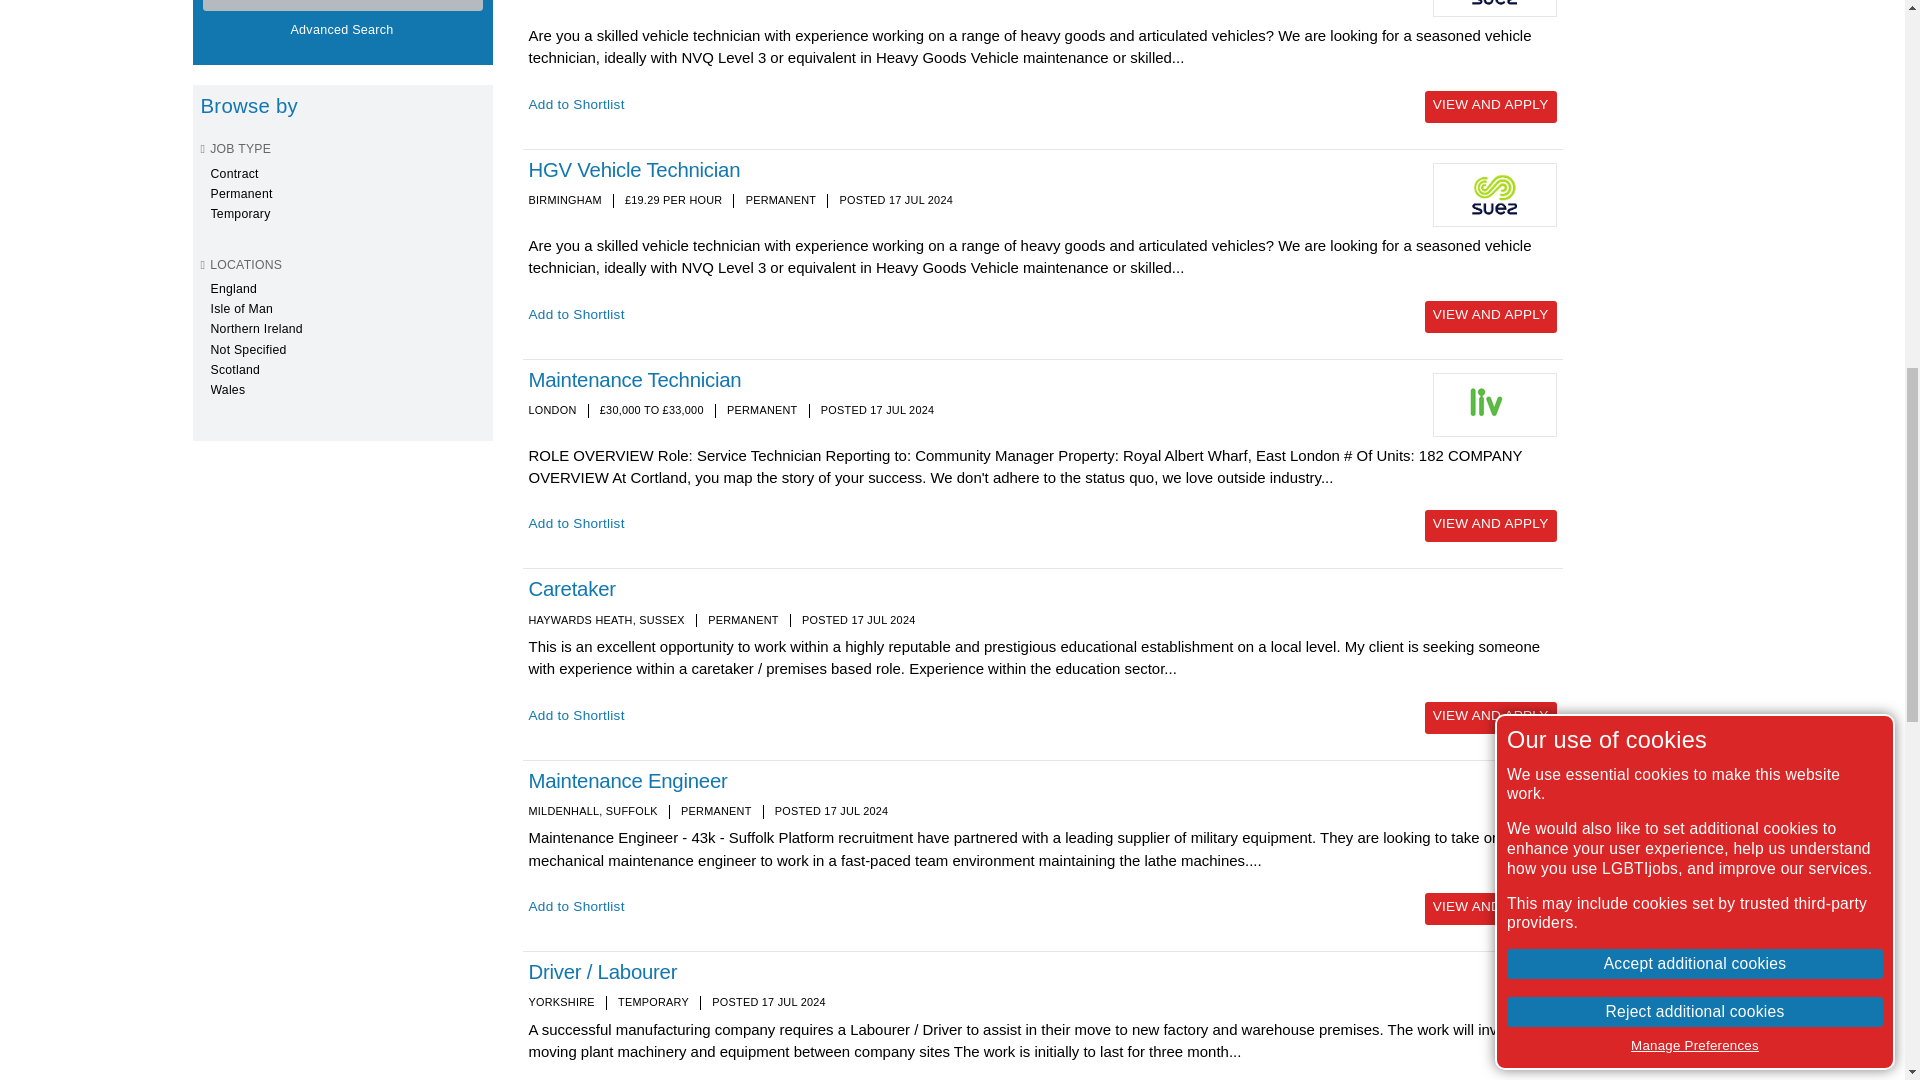 Image resolution: width=1920 pixels, height=1080 pixels. Describe the element at coordinates (240, 193) in the screenshot. I see `Permanent` at that location.